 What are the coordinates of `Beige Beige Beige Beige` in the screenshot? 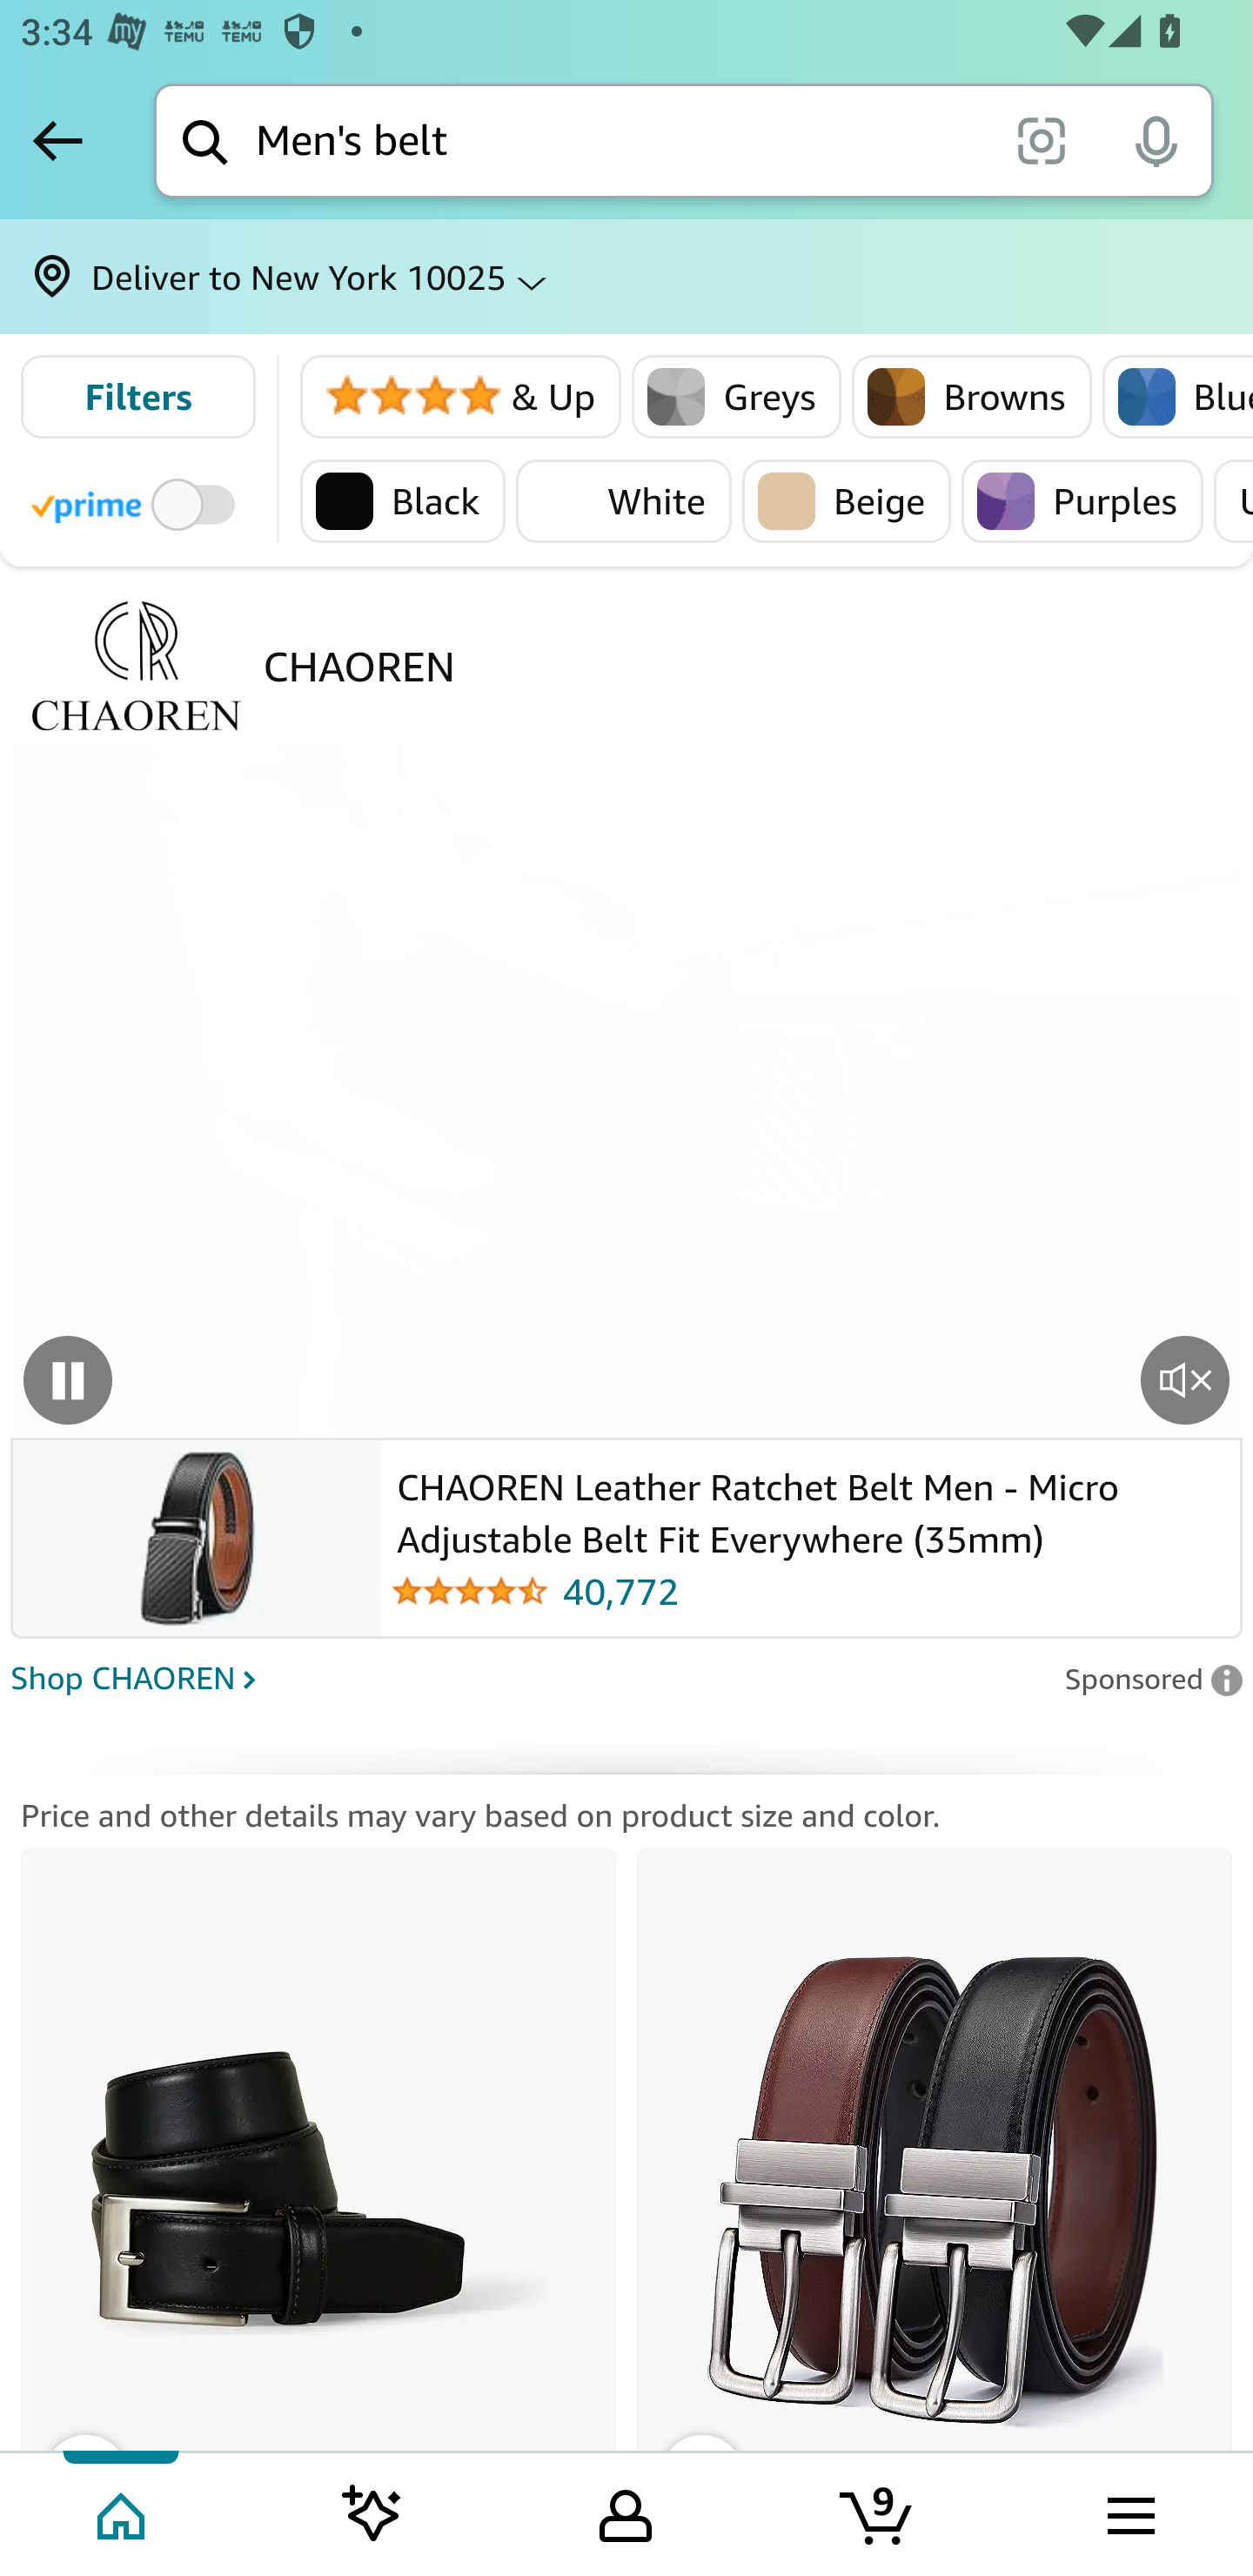 It's located at (847, 500).